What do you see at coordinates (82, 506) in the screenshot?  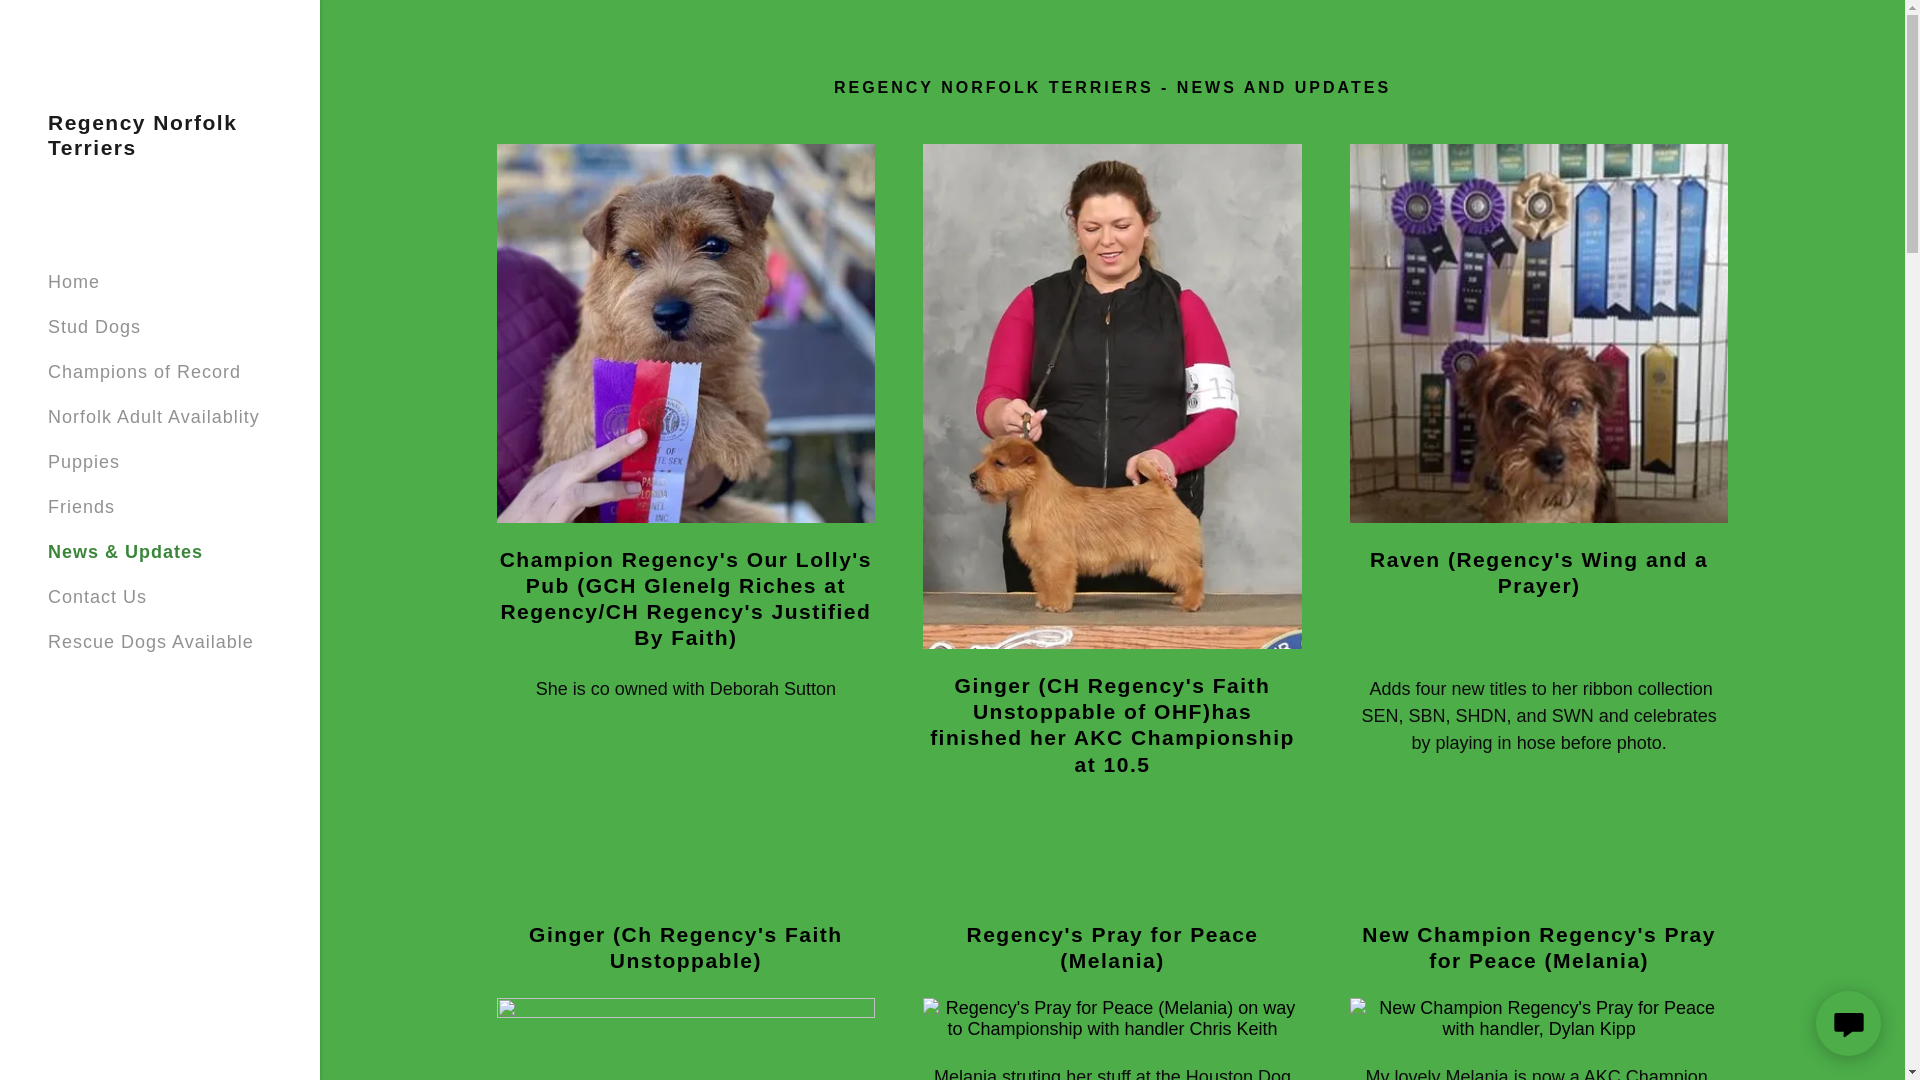 I see `Friends` at bounding box center [82, 506].